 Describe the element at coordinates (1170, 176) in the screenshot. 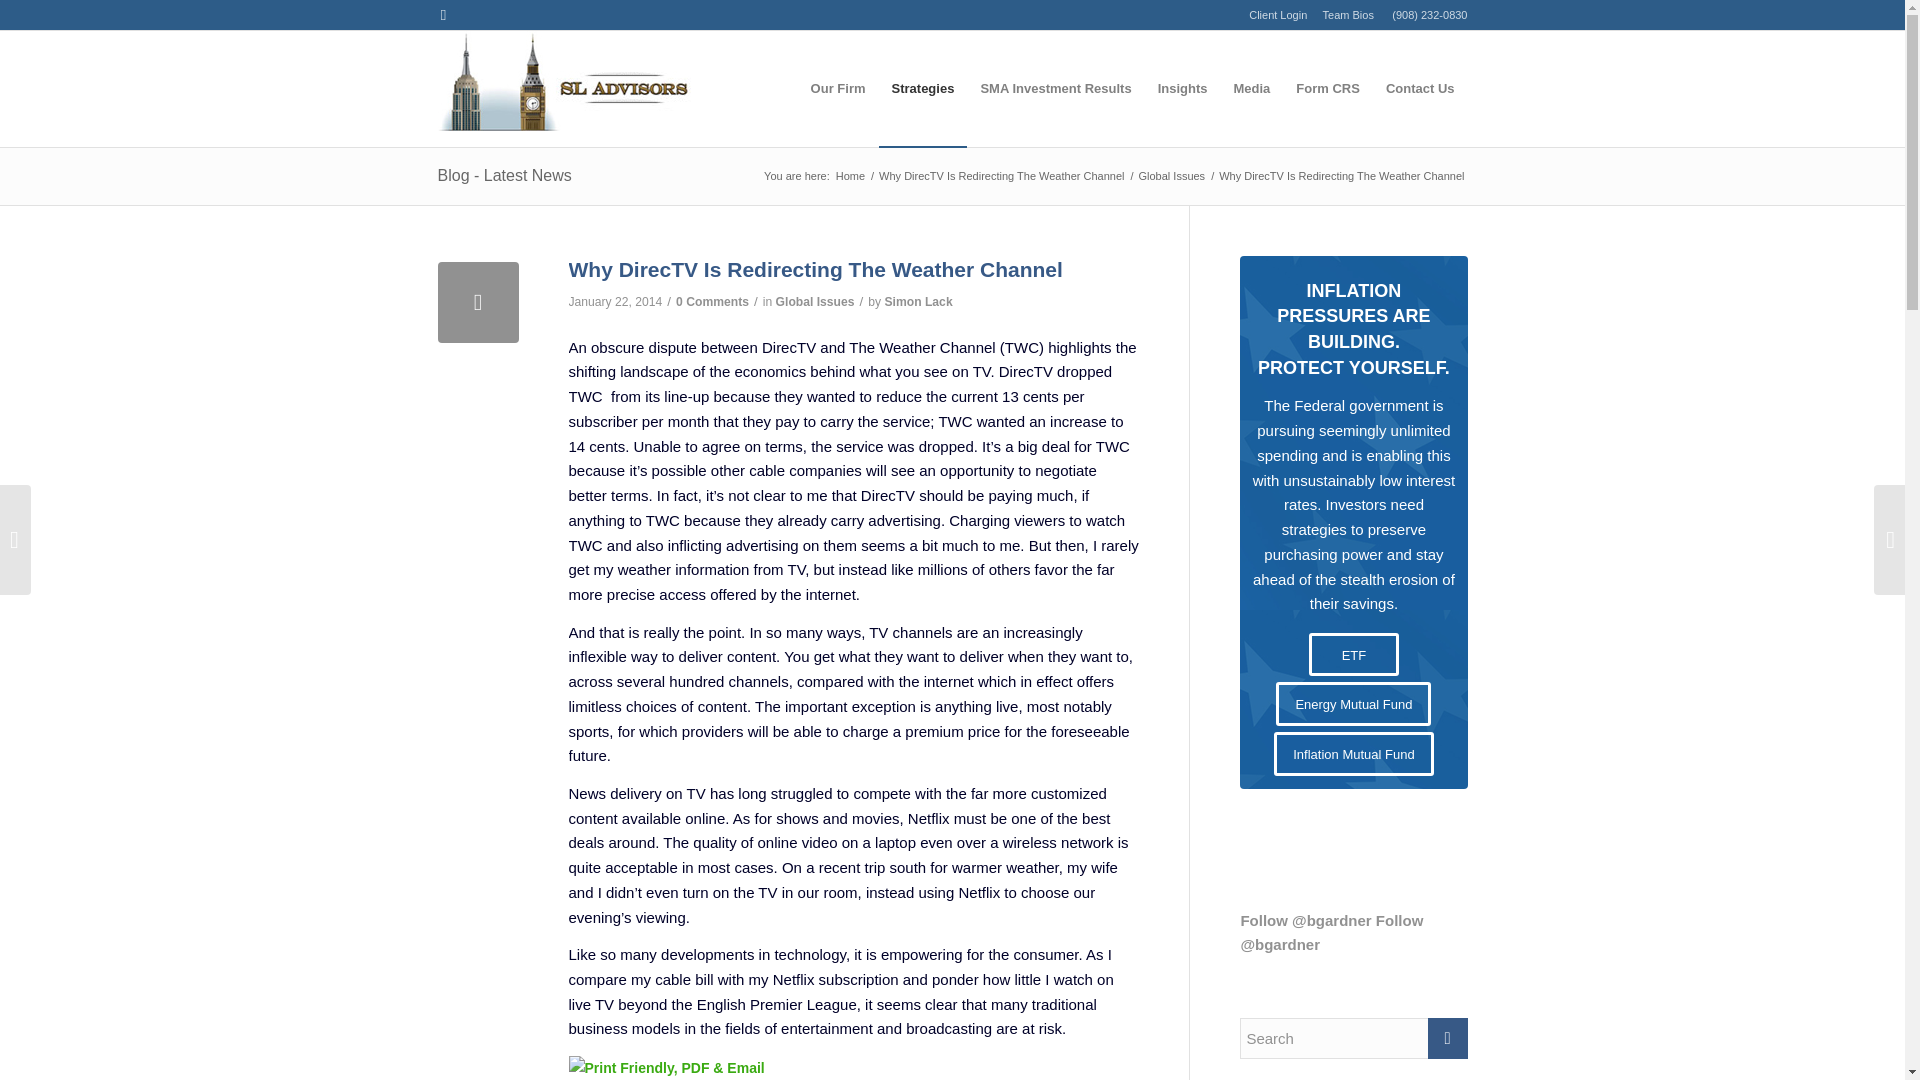

I see `Global Issues` at that location.